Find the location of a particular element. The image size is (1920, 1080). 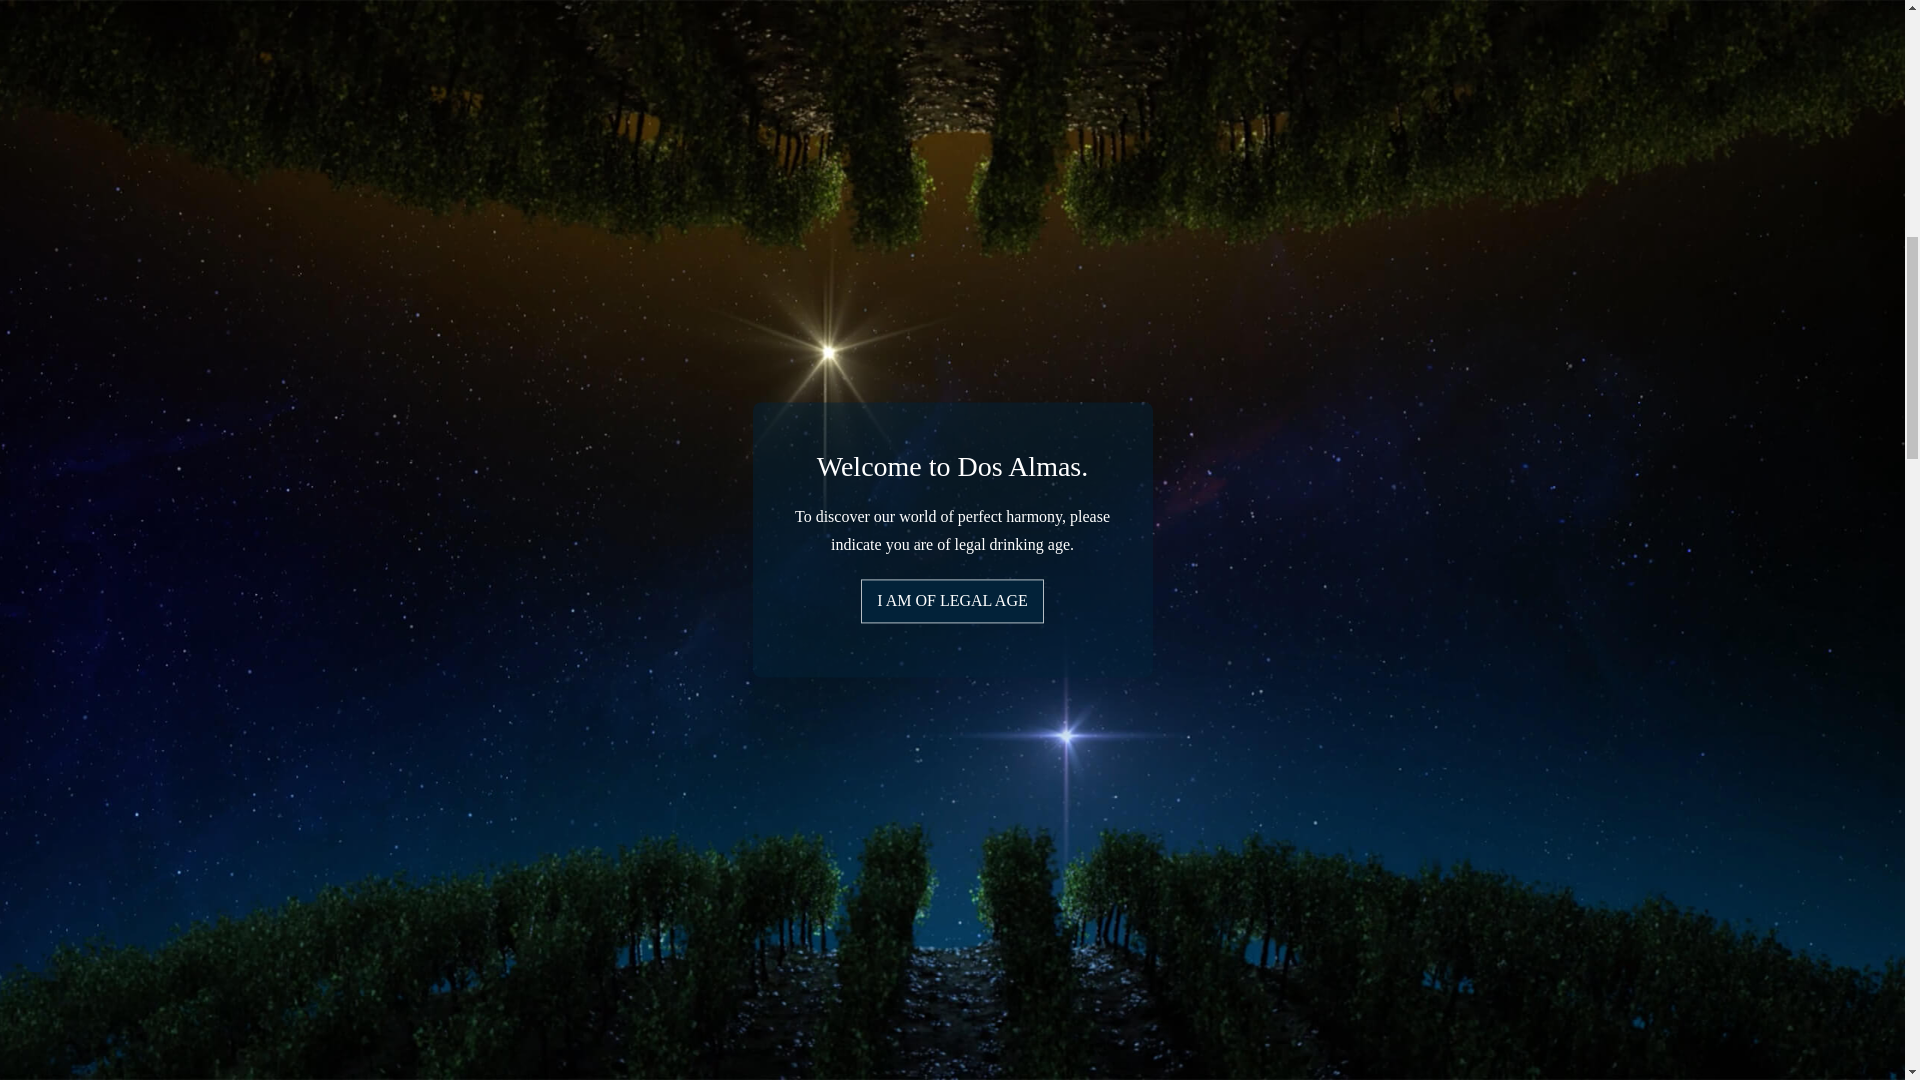

Search is located at coordinates (308, 588).